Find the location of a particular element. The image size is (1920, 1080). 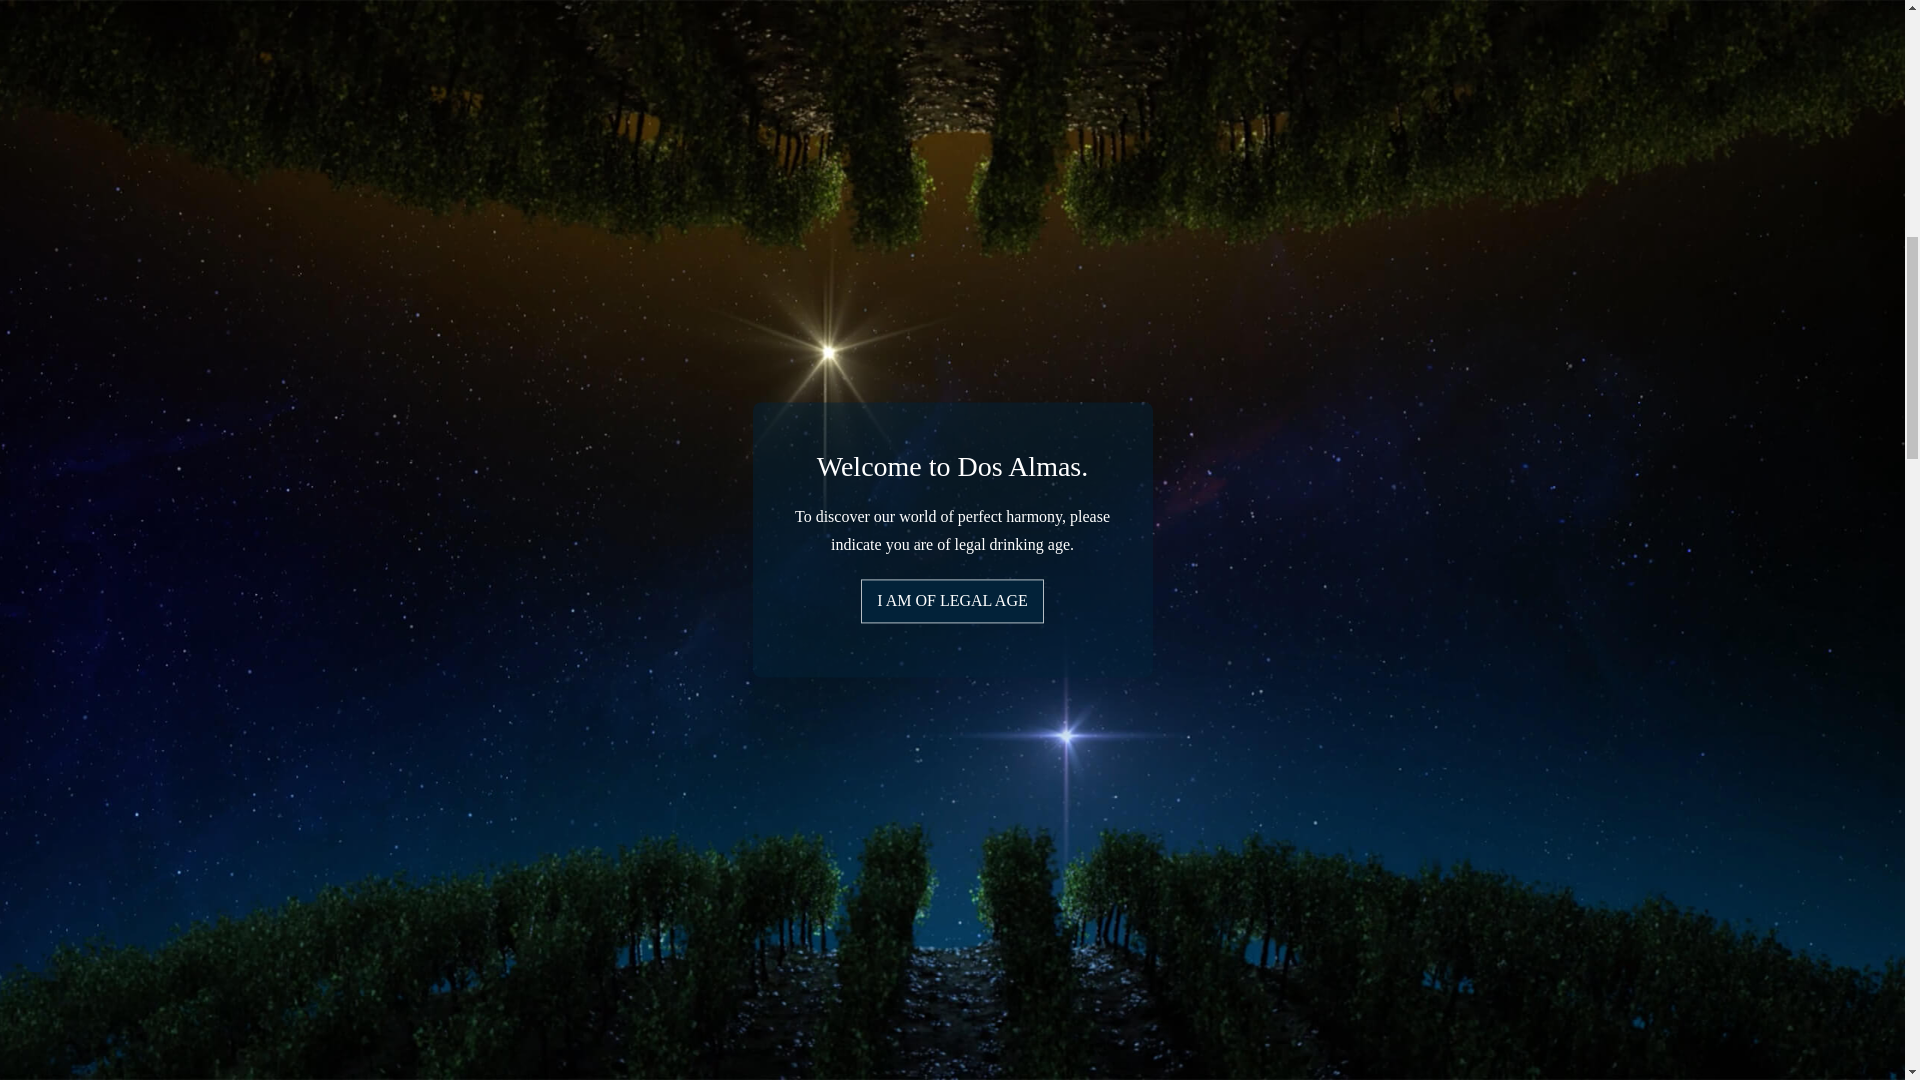

Search is located at coordinates (308, 588).